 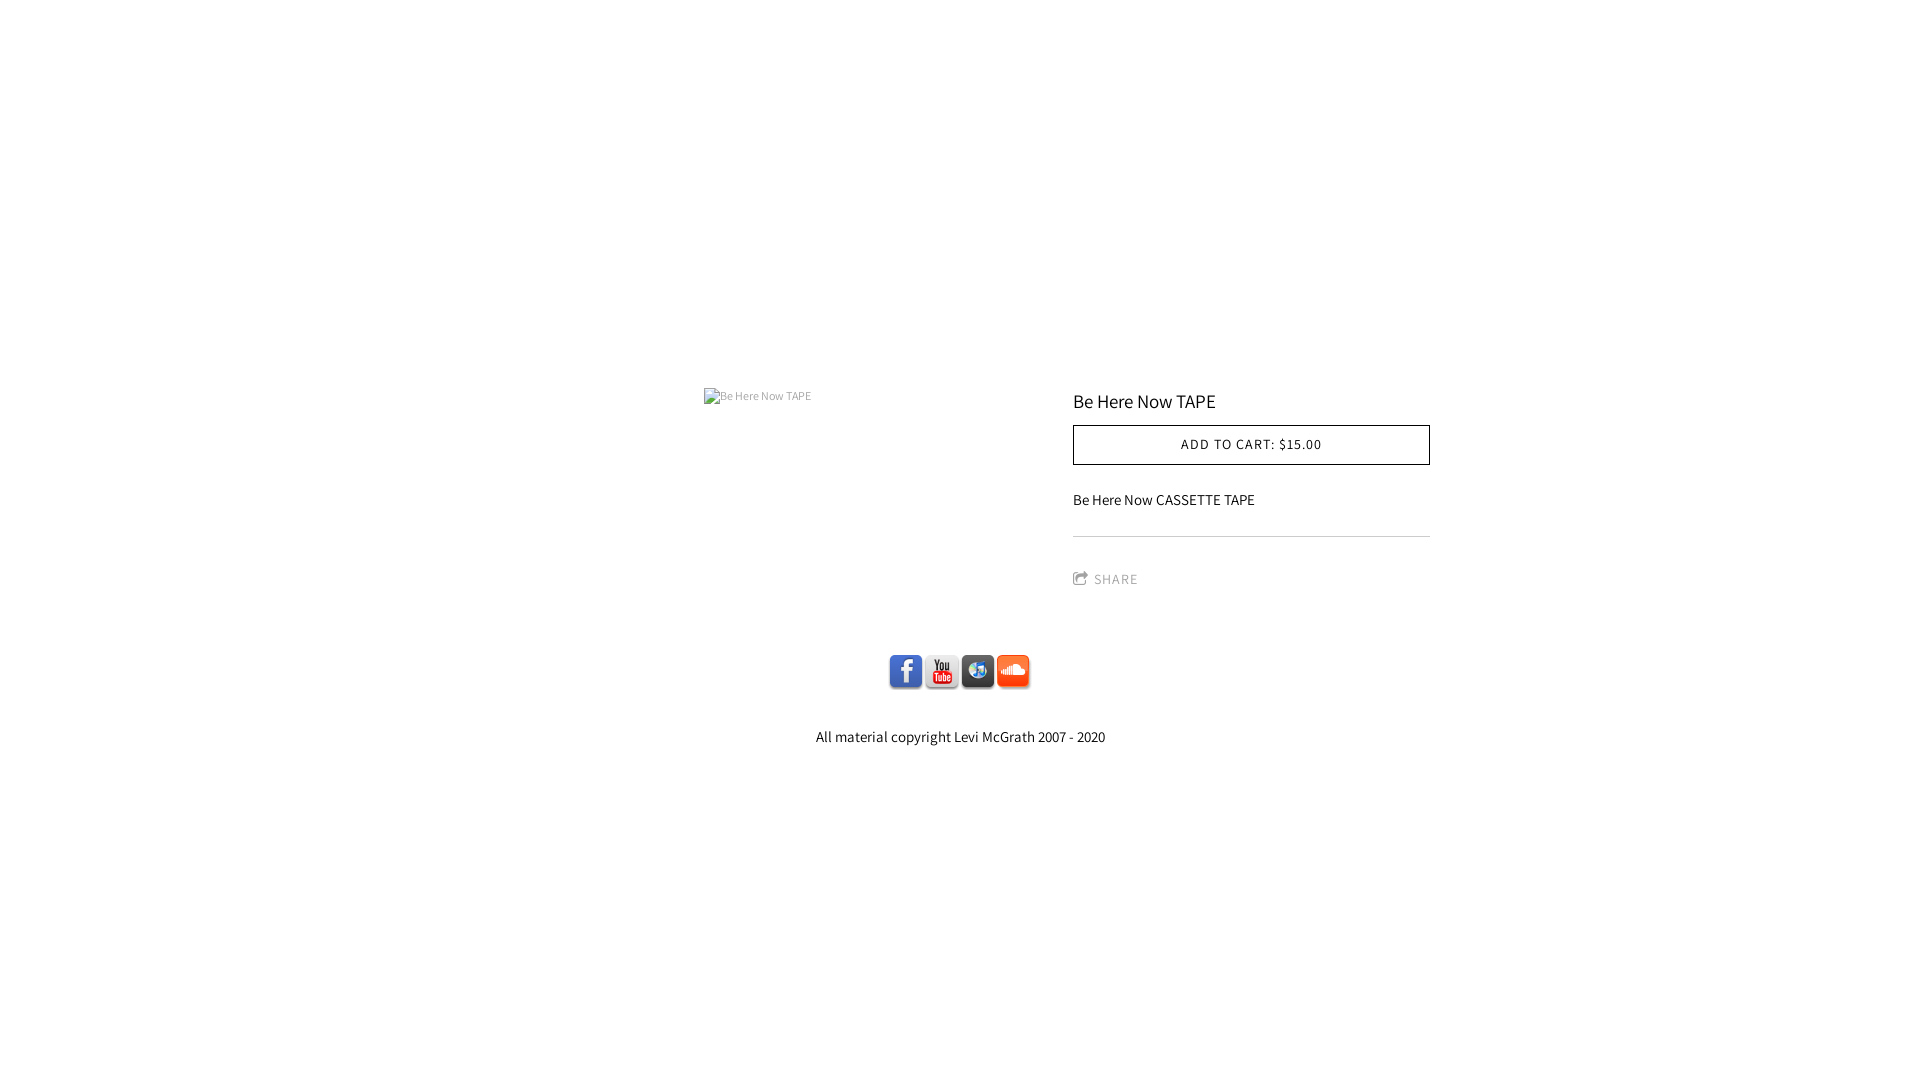 What do you see at coordinates (1302, 342) in the screenshot?
I see `Contact` at bounding box center [1302, 342].